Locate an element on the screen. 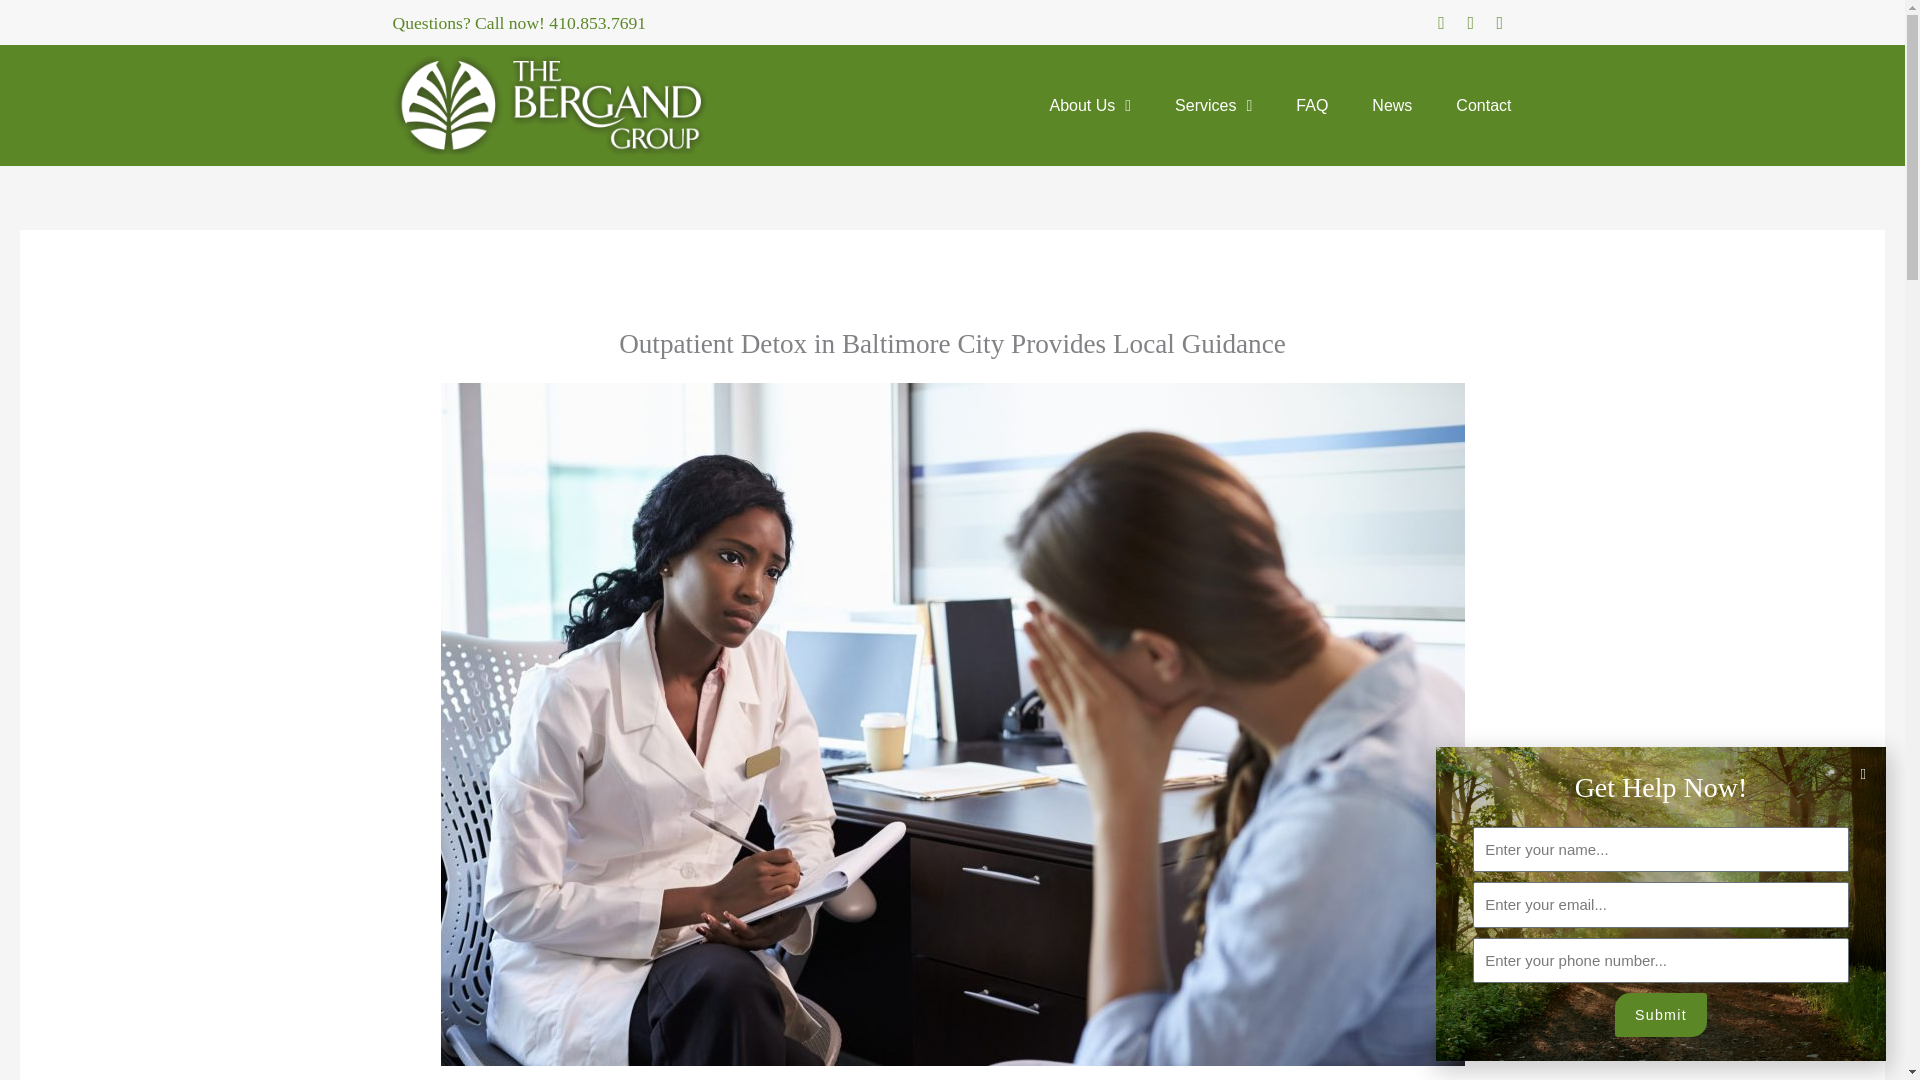 This screenshot has width=1920, height=1080. Twitter is located at coordinates (1499, 22).